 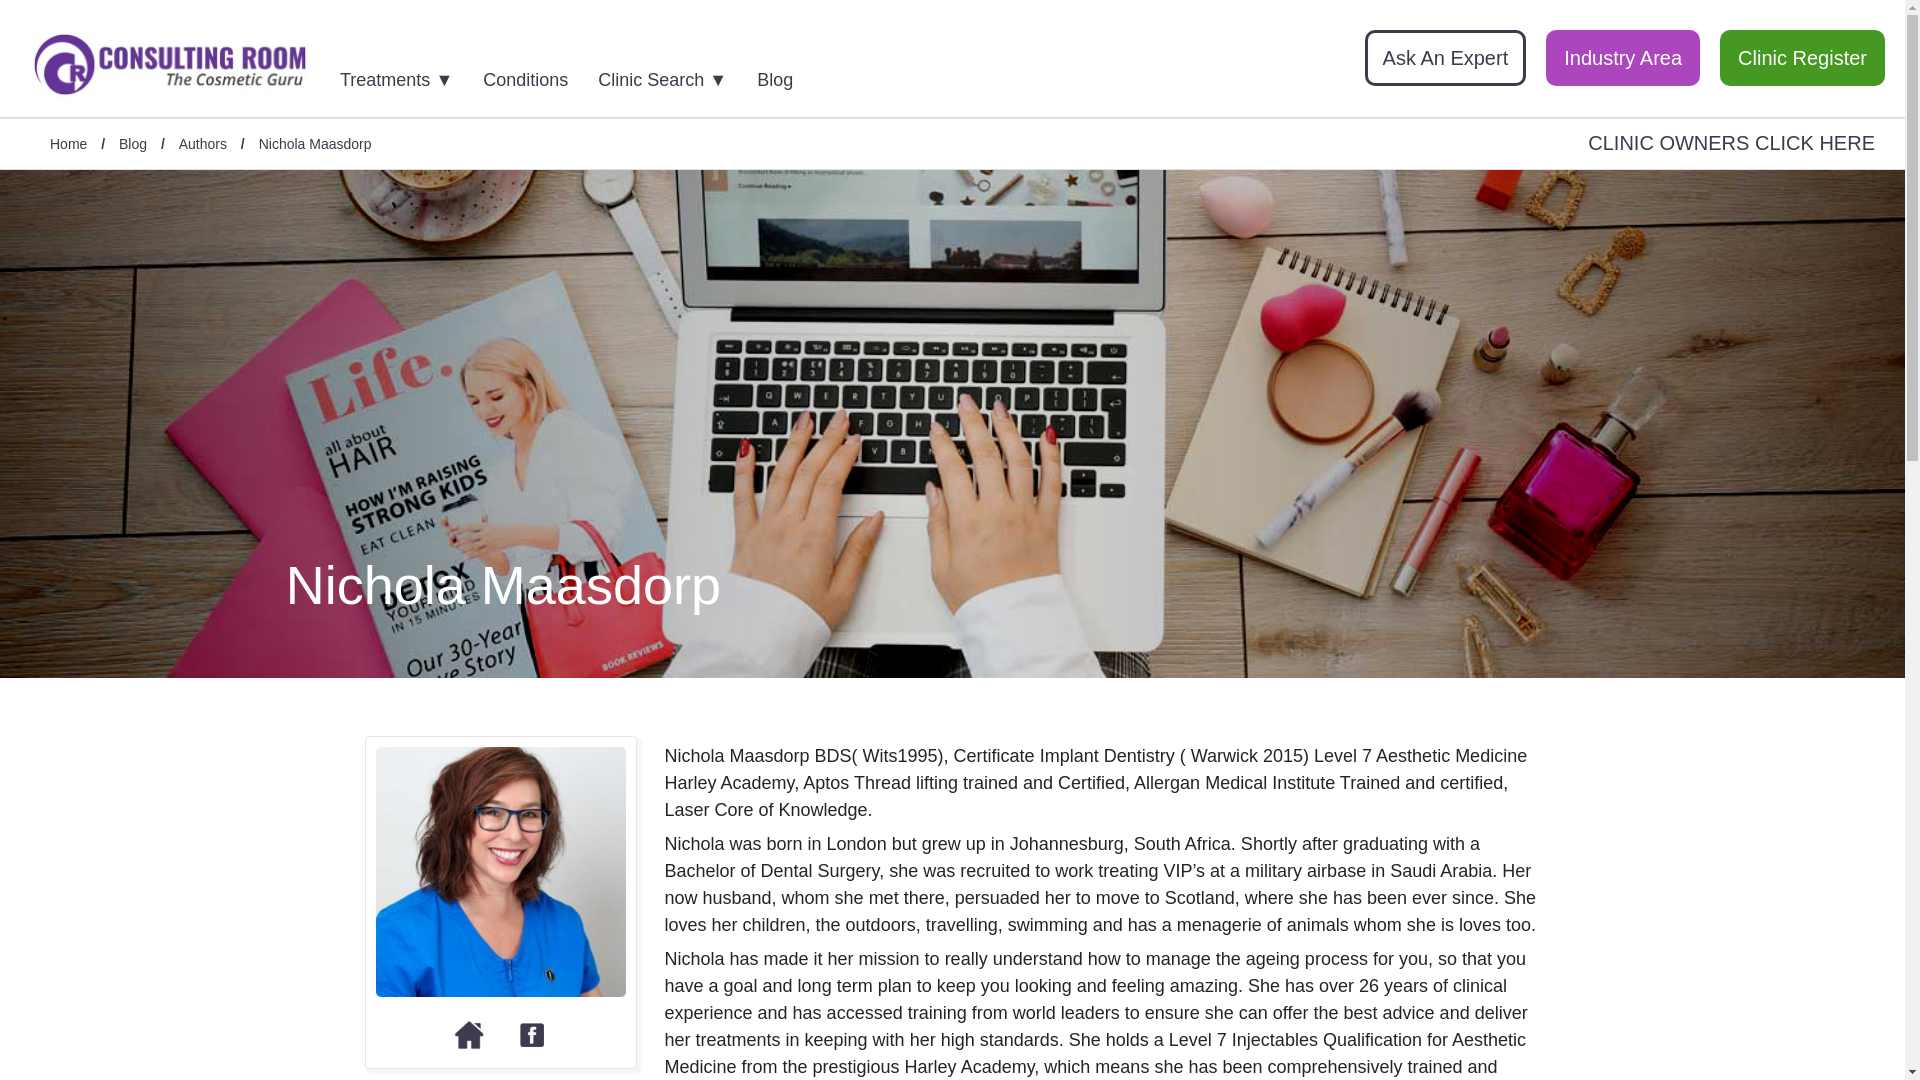 I want to click on Clinic Register, so click(x=1802, y=58).